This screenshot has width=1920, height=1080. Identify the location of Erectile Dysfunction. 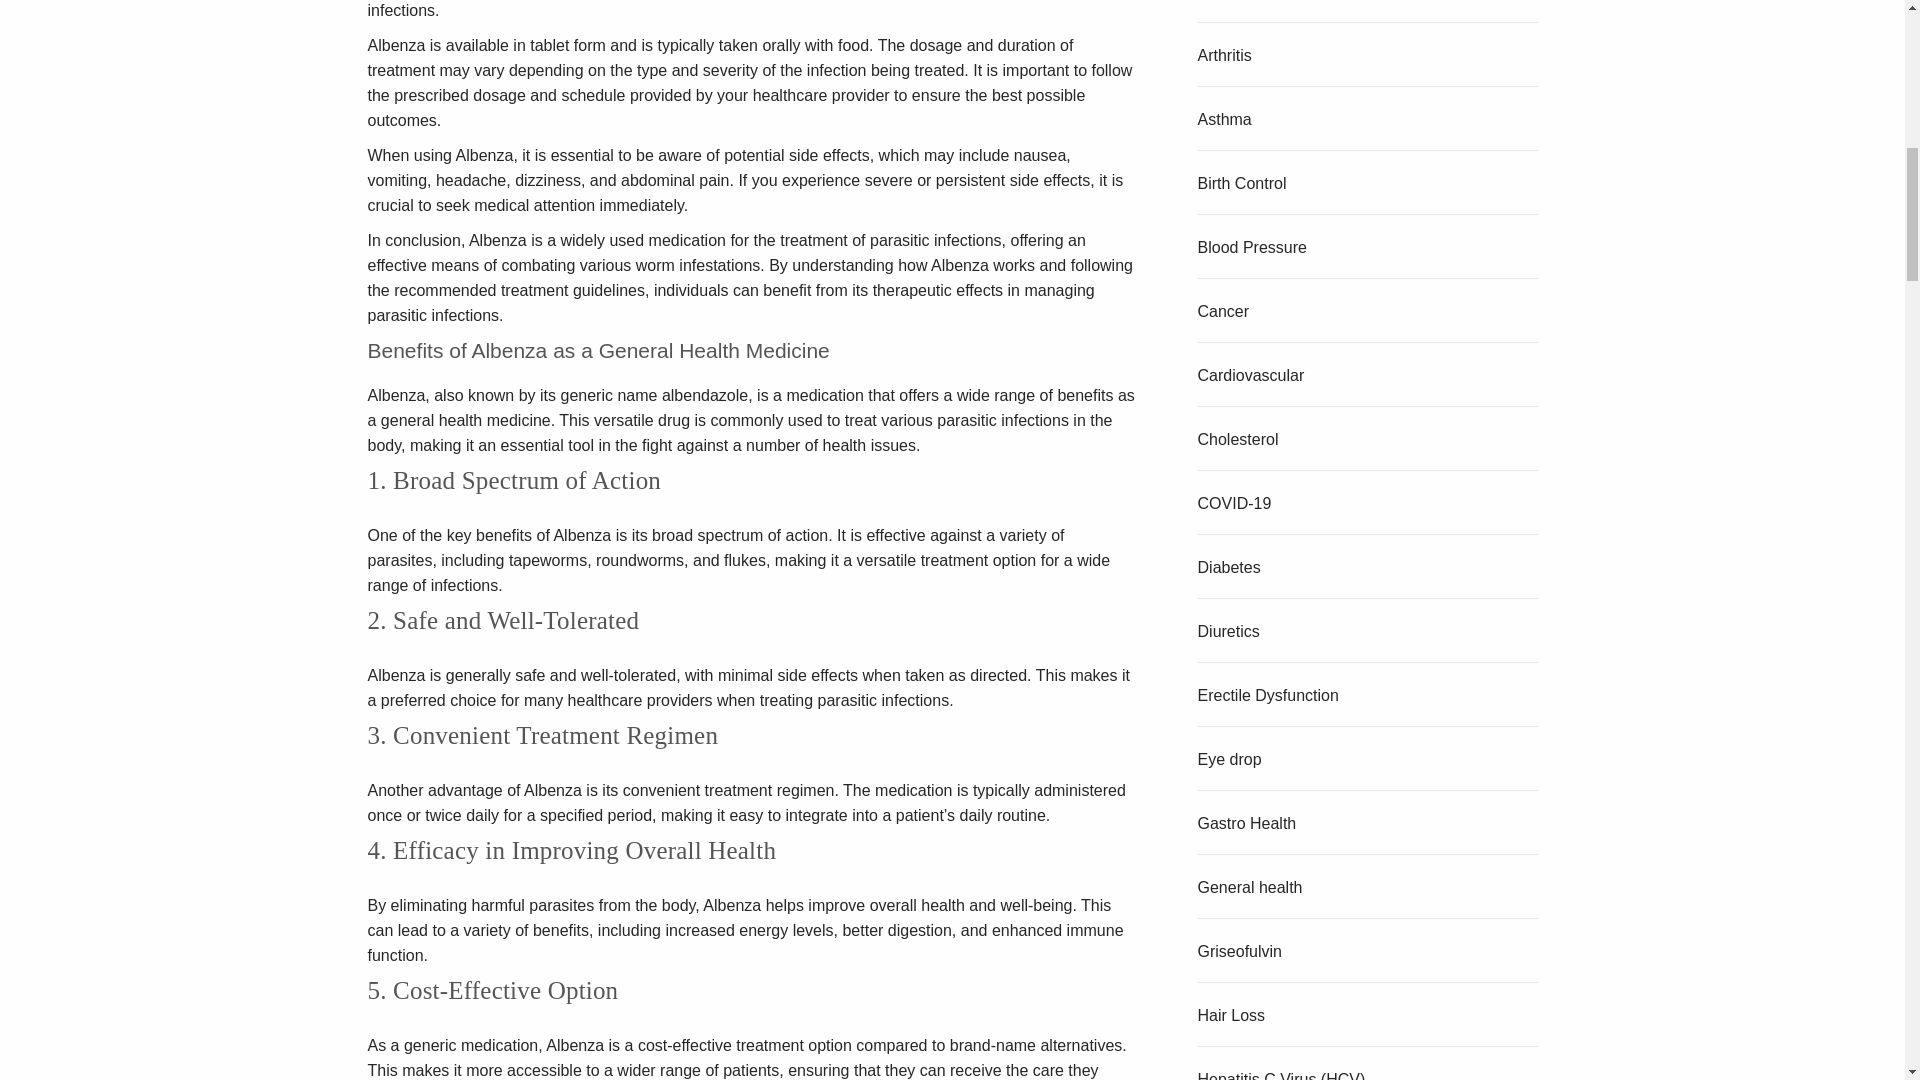
(1268, 695).